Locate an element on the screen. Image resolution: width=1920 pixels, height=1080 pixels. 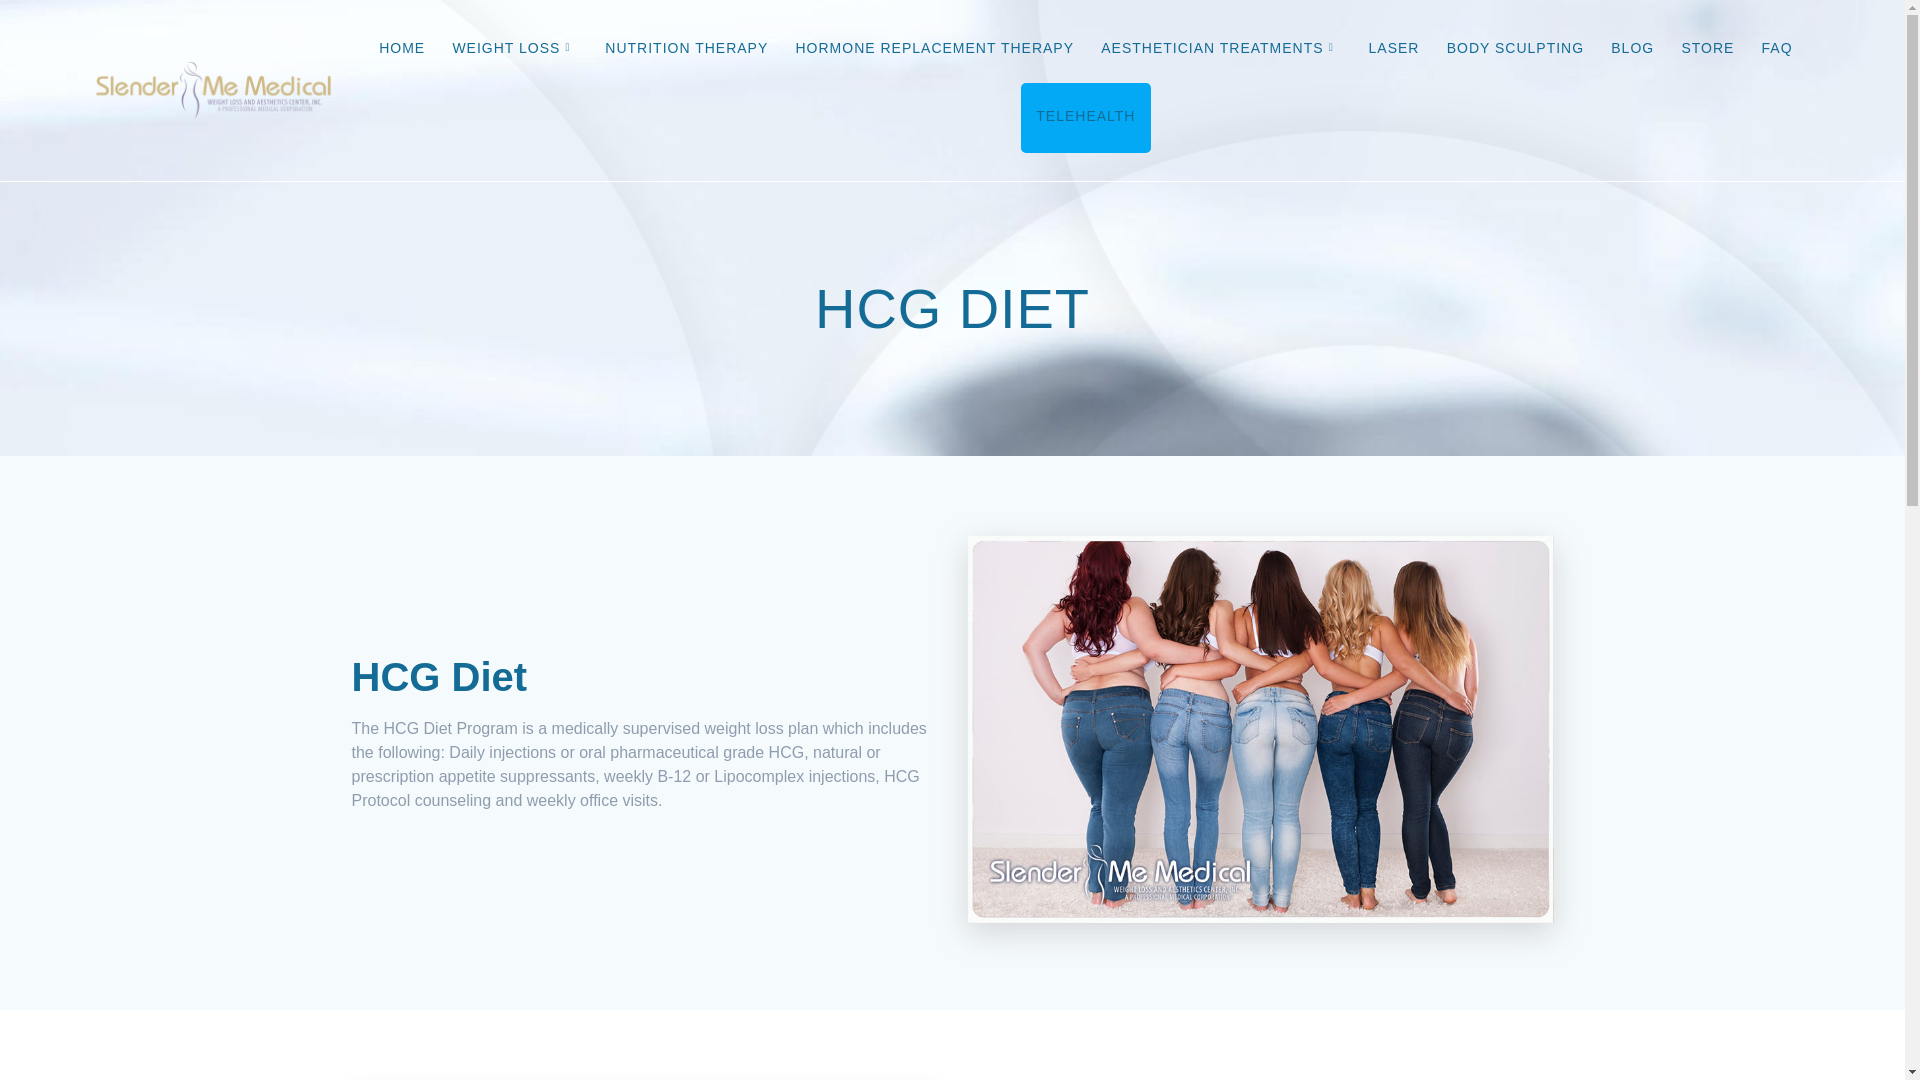
NUTRITION THERAPY is located at coordinates (686, 50).